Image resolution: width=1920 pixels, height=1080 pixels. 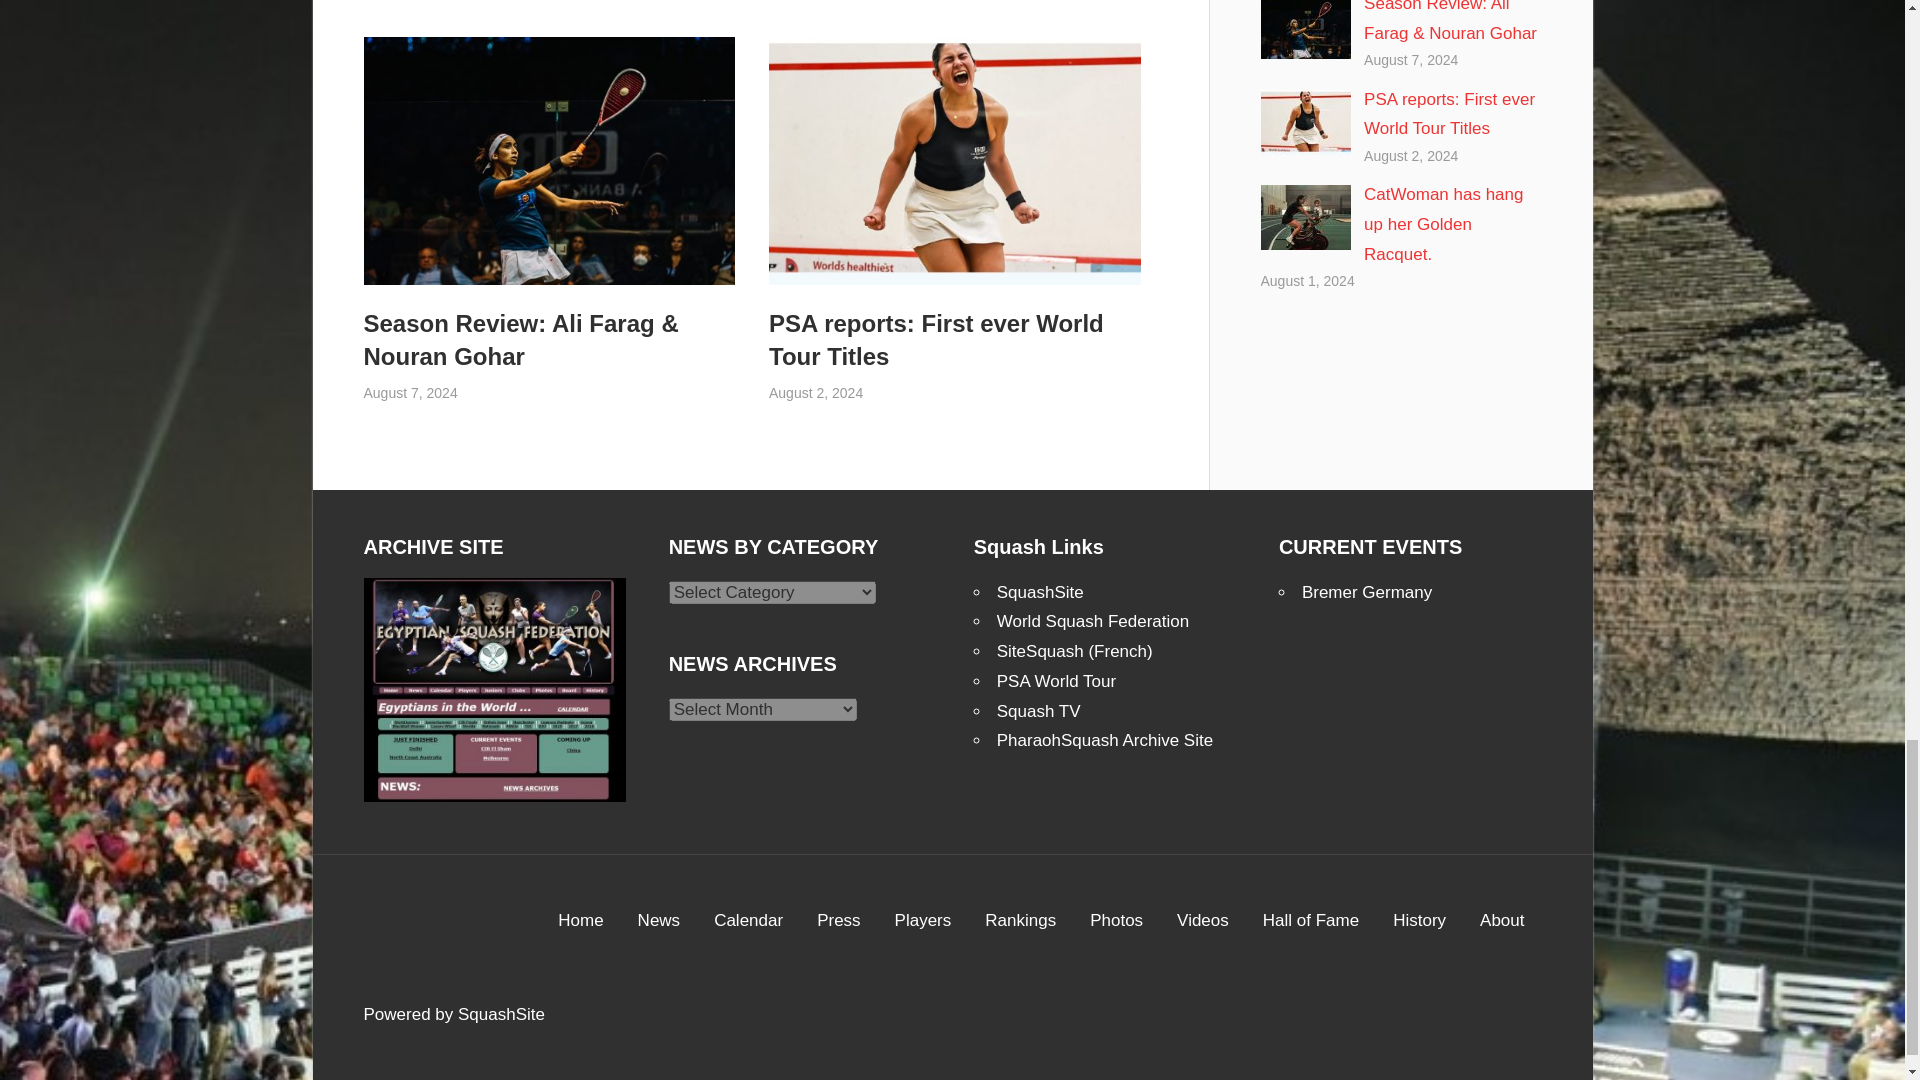 I want to click on 12:19 am, so click(x=411, y=392).